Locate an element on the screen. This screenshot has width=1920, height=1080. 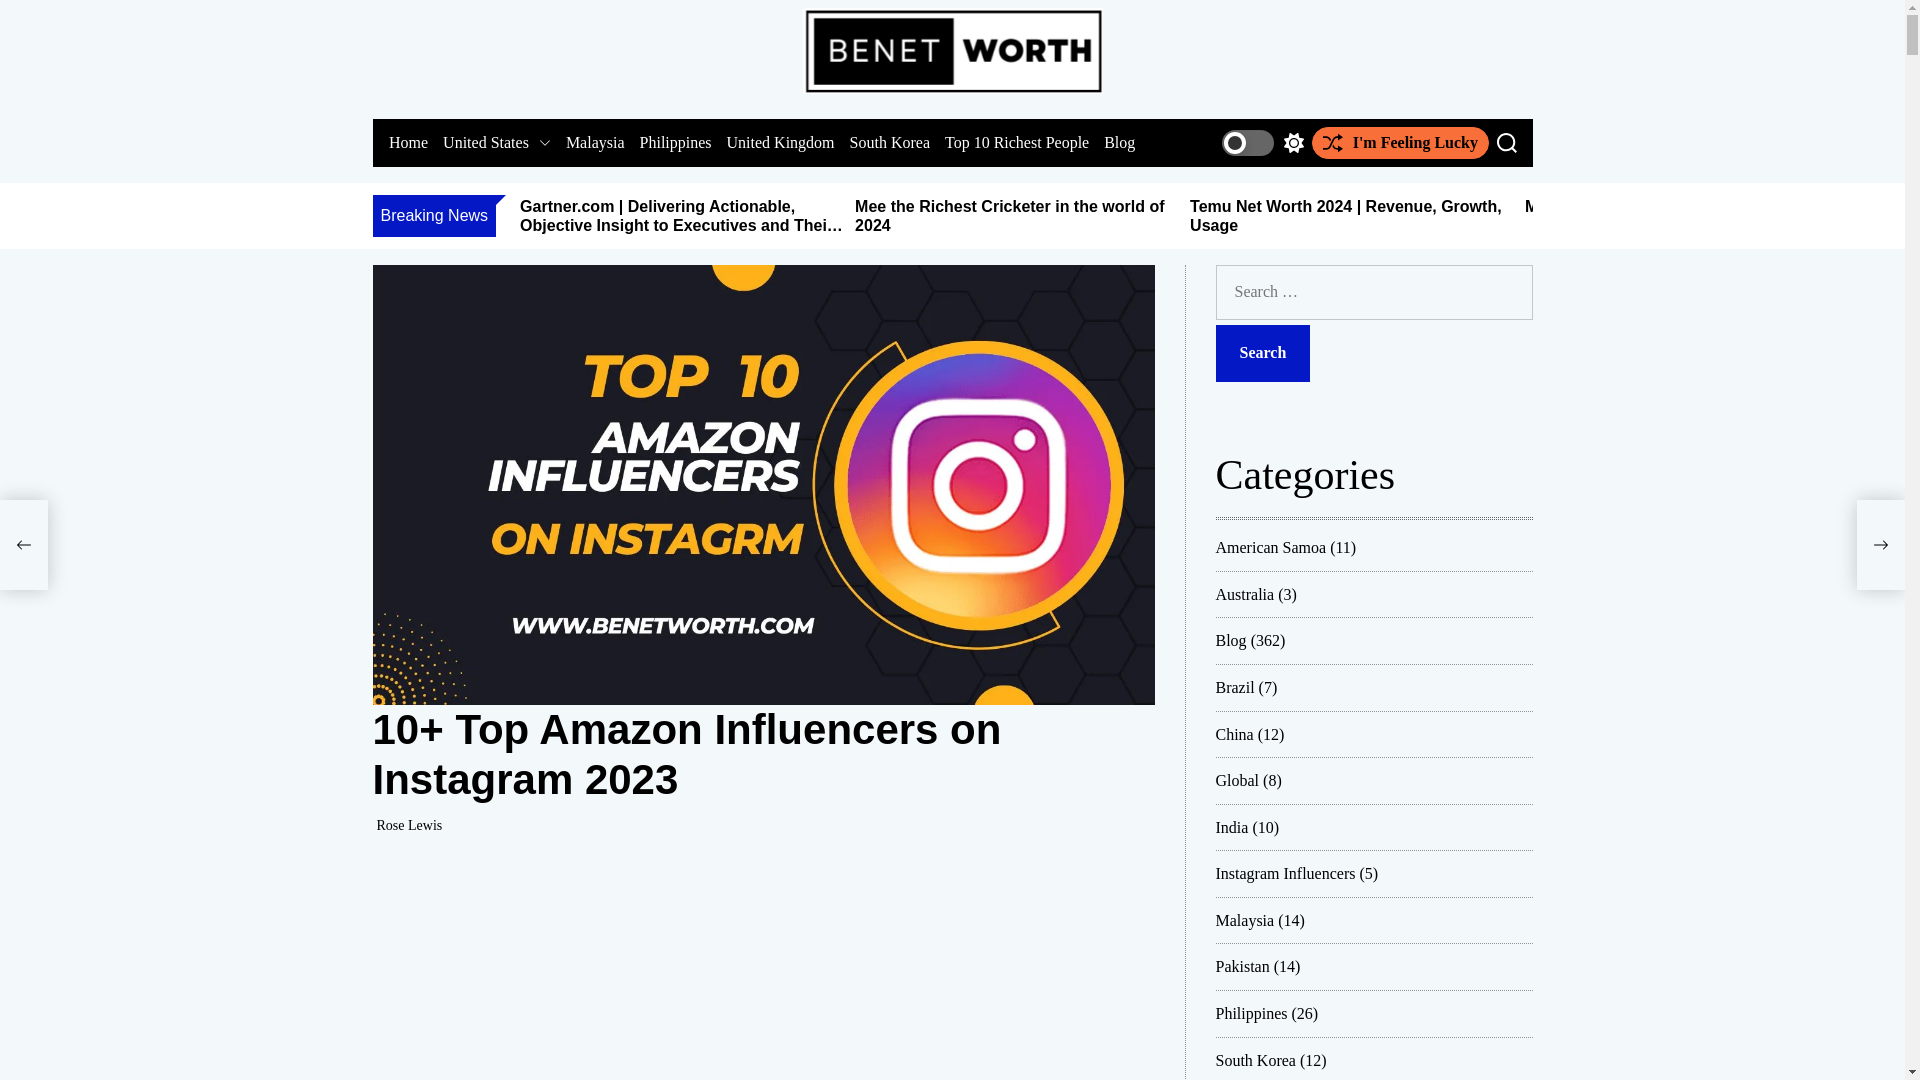
Search is located at coordinates (1263, 354).